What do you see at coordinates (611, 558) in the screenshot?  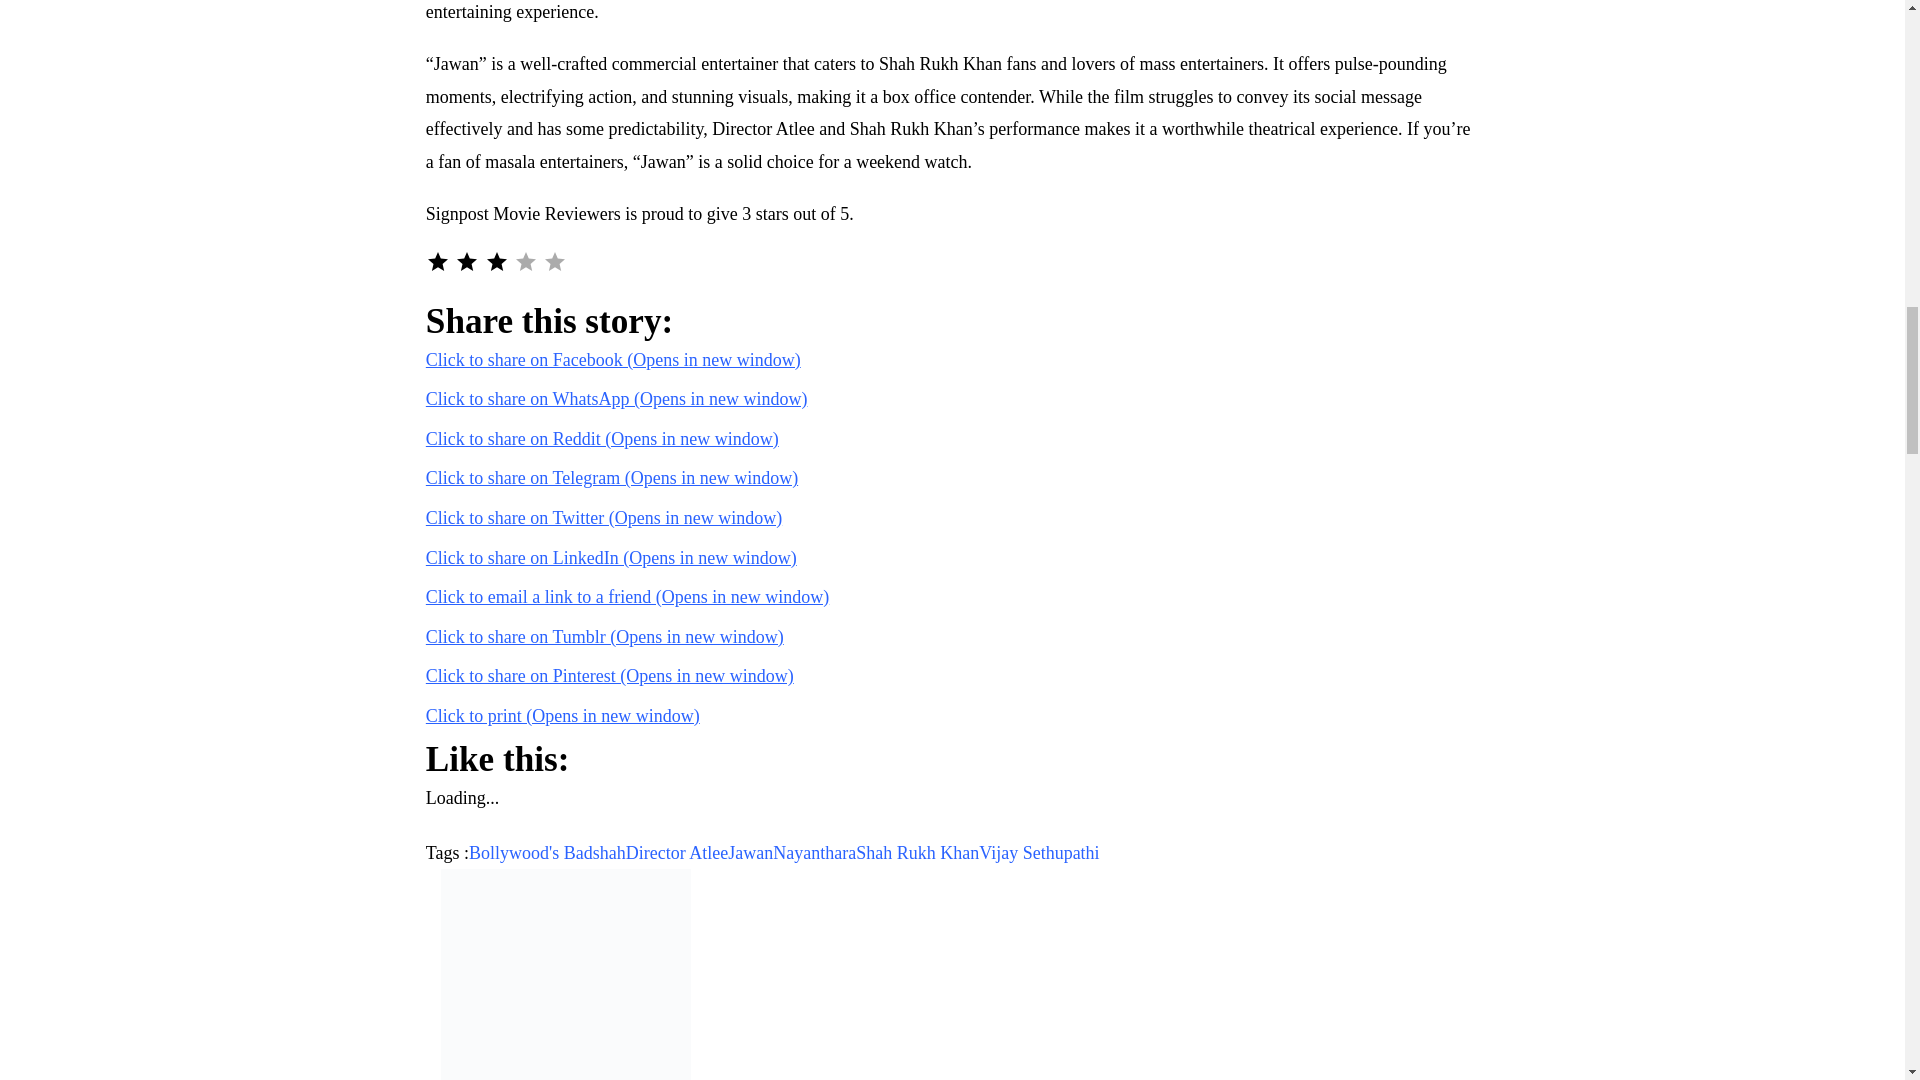 I see `Click to share on LinkedIn` at bounding box center [611, 558].